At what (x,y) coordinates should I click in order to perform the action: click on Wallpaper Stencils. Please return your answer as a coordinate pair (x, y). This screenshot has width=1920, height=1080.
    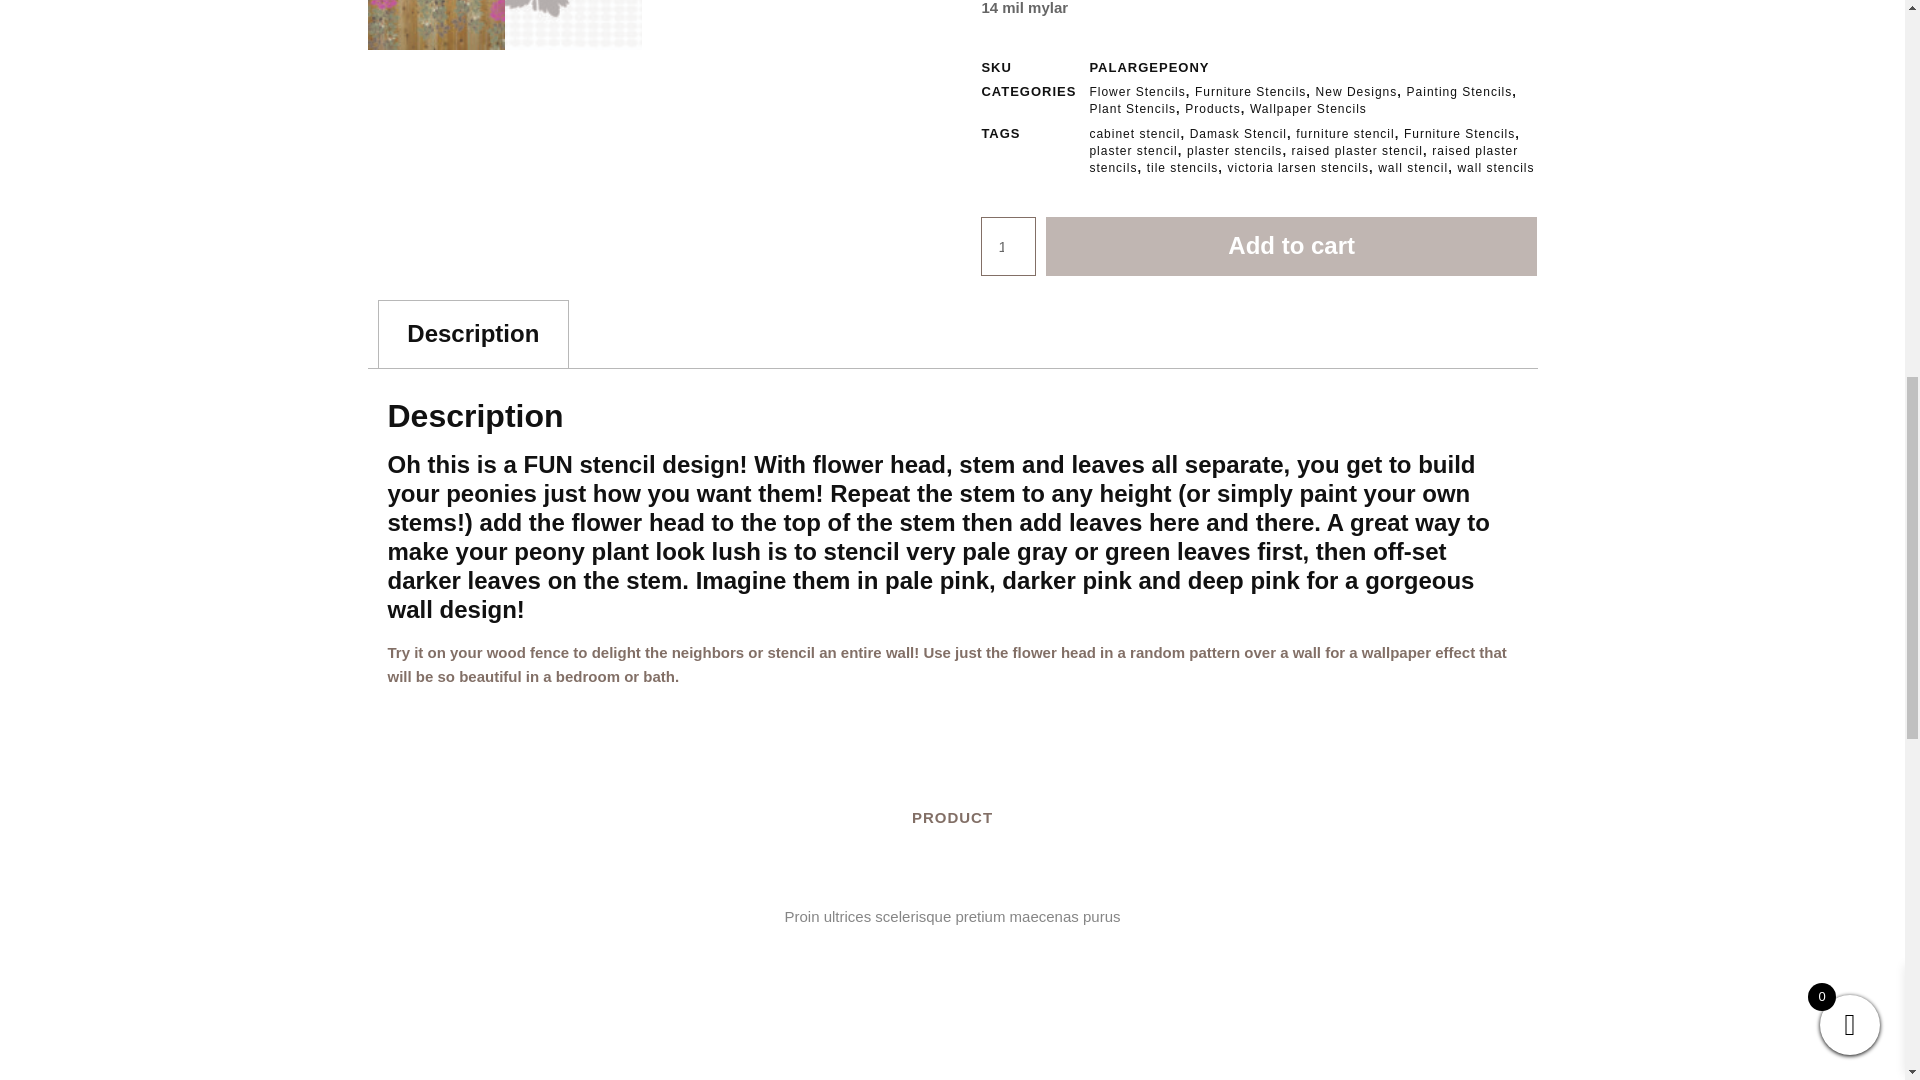
    Looking at the image, I should click on (1308, 108).